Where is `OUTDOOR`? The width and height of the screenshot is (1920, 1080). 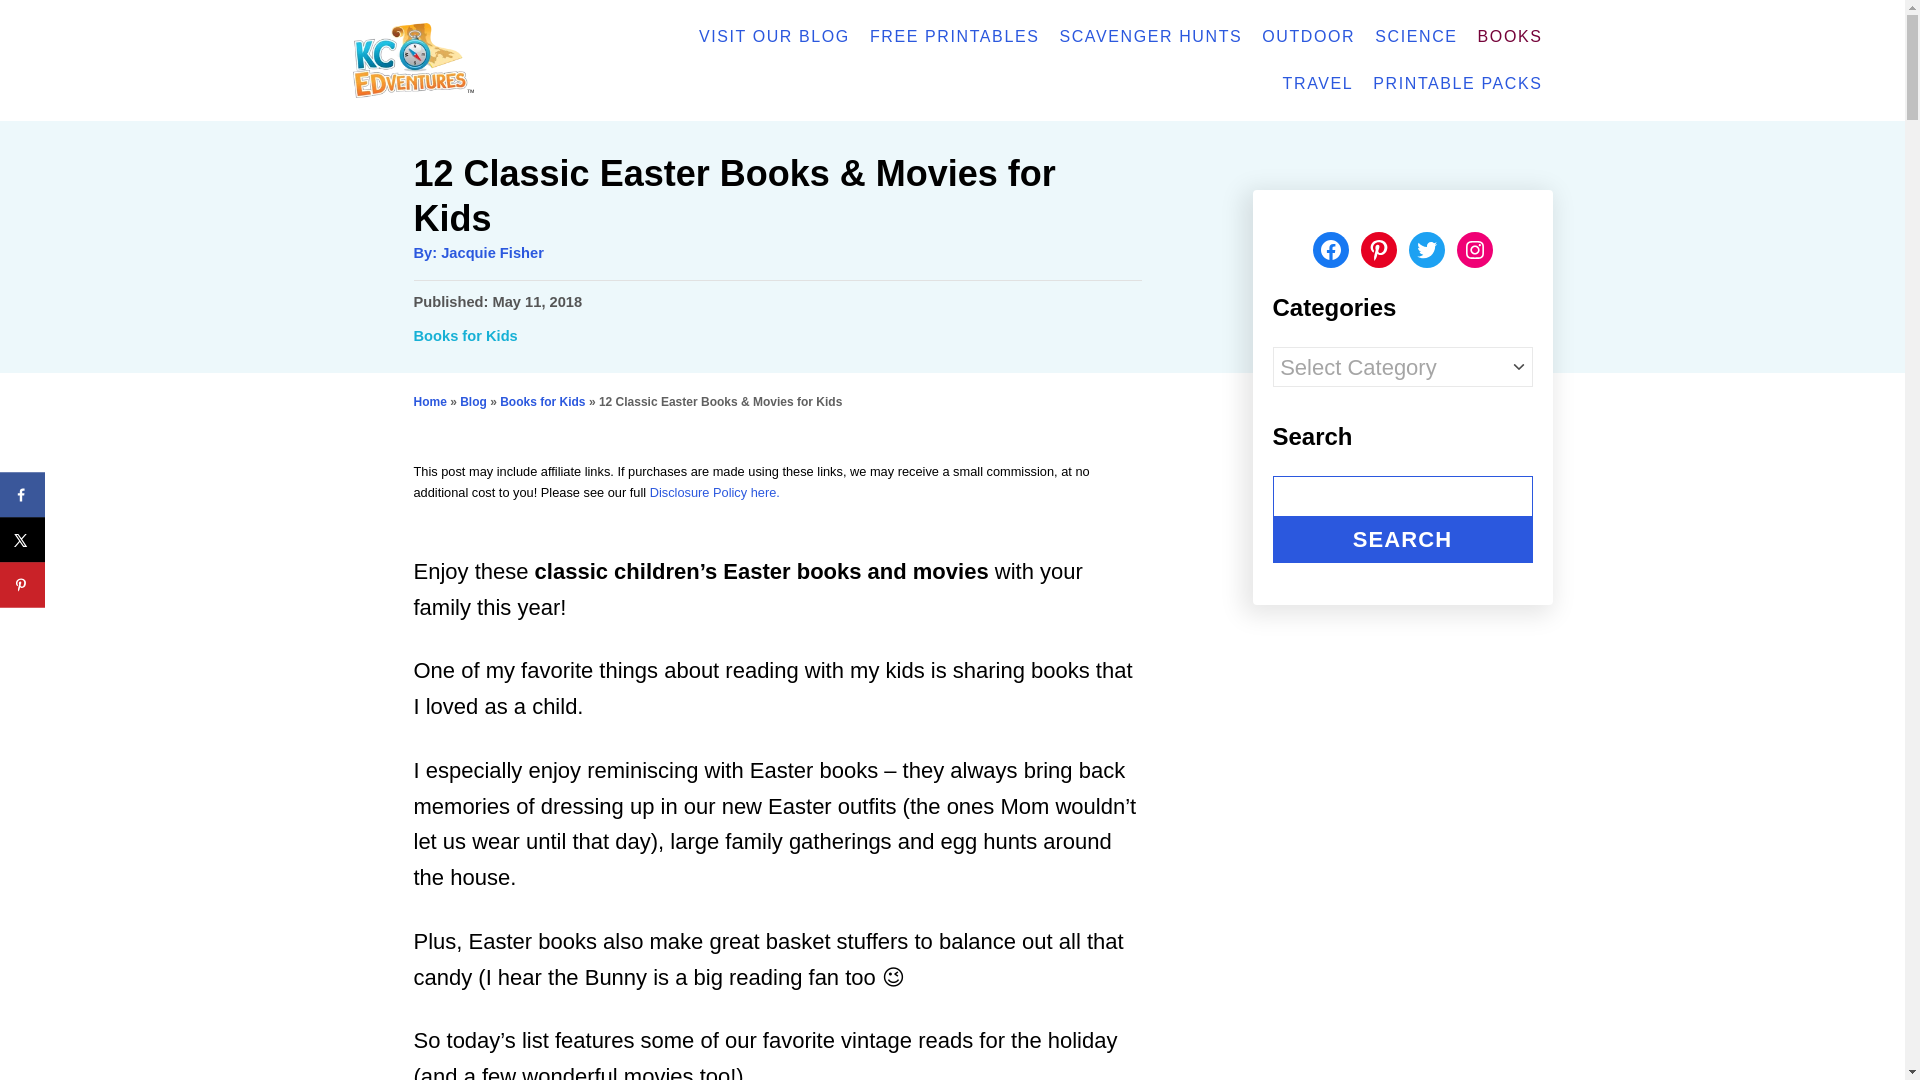 OUTDOOR is located at coordinates (1308, 37).